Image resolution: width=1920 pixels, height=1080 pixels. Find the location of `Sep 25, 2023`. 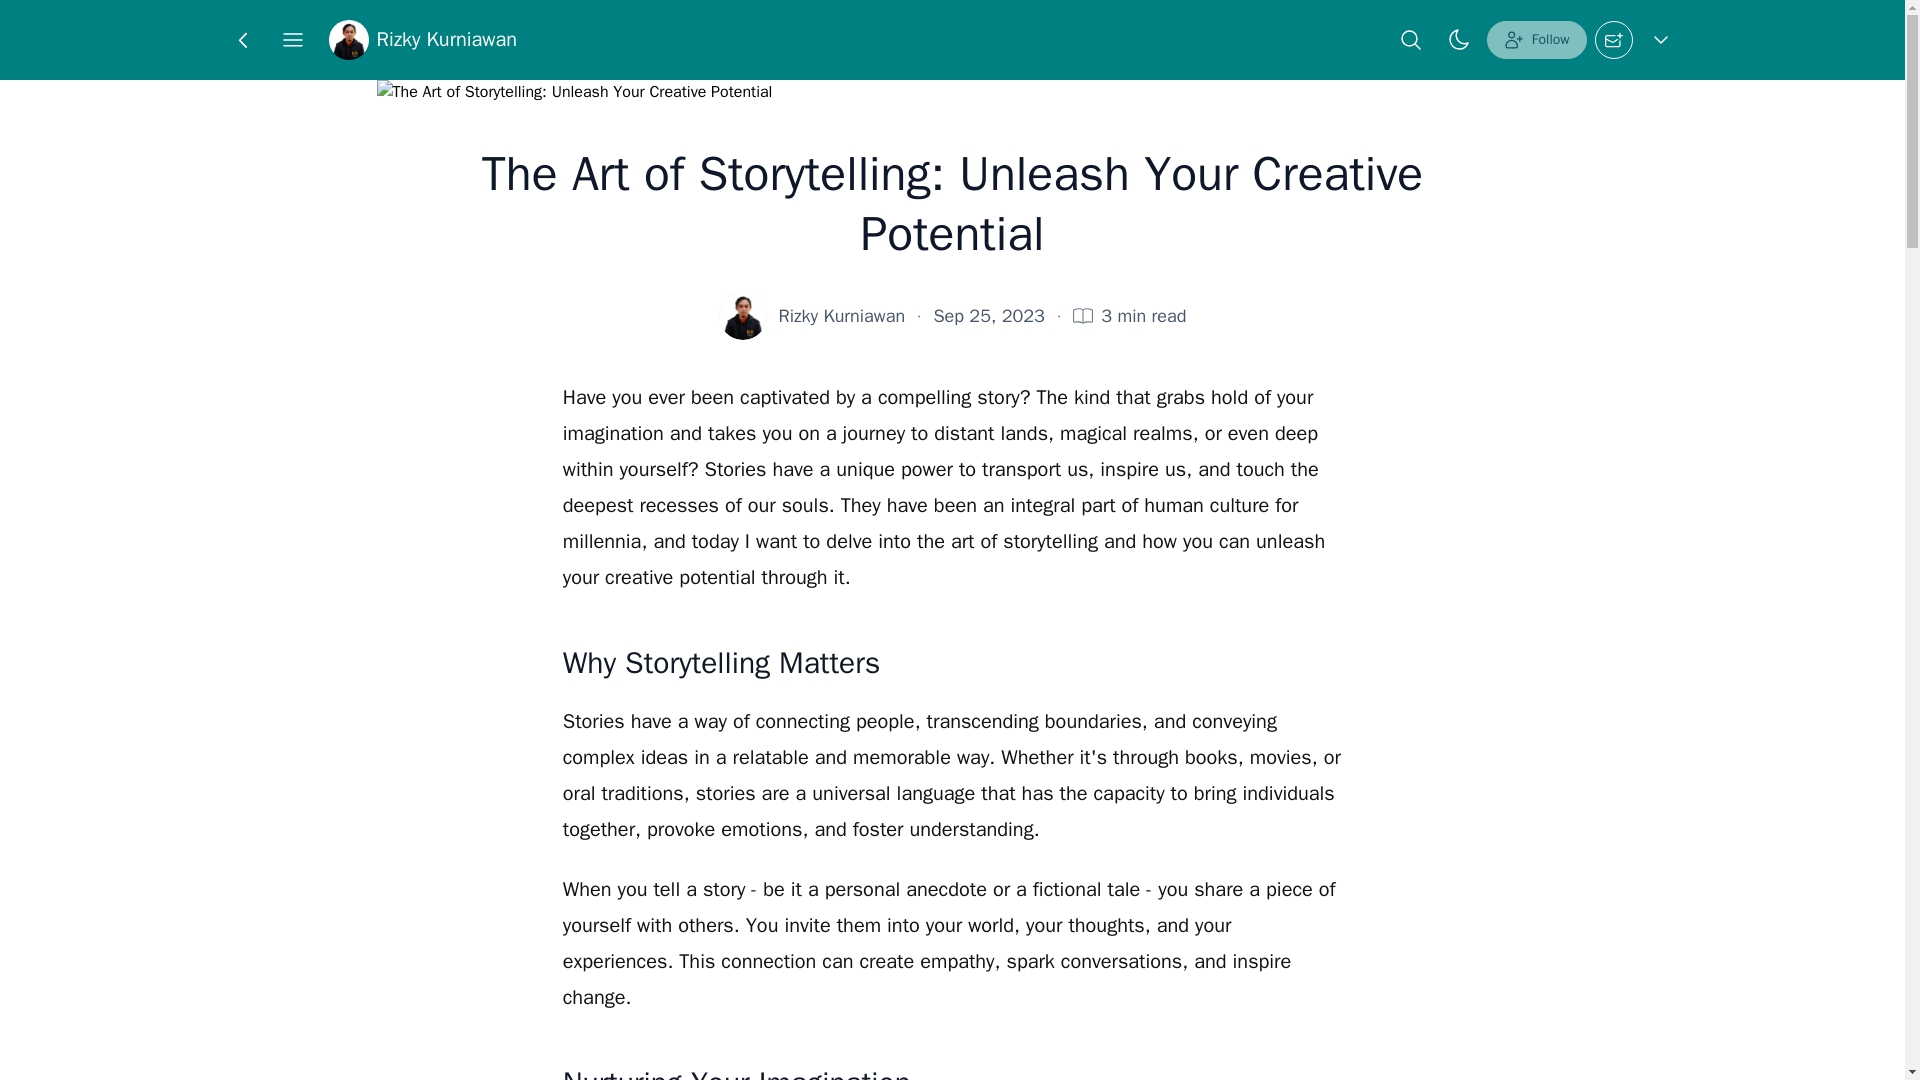

Sep 25, 2023 is located at coordinates (988, 316).